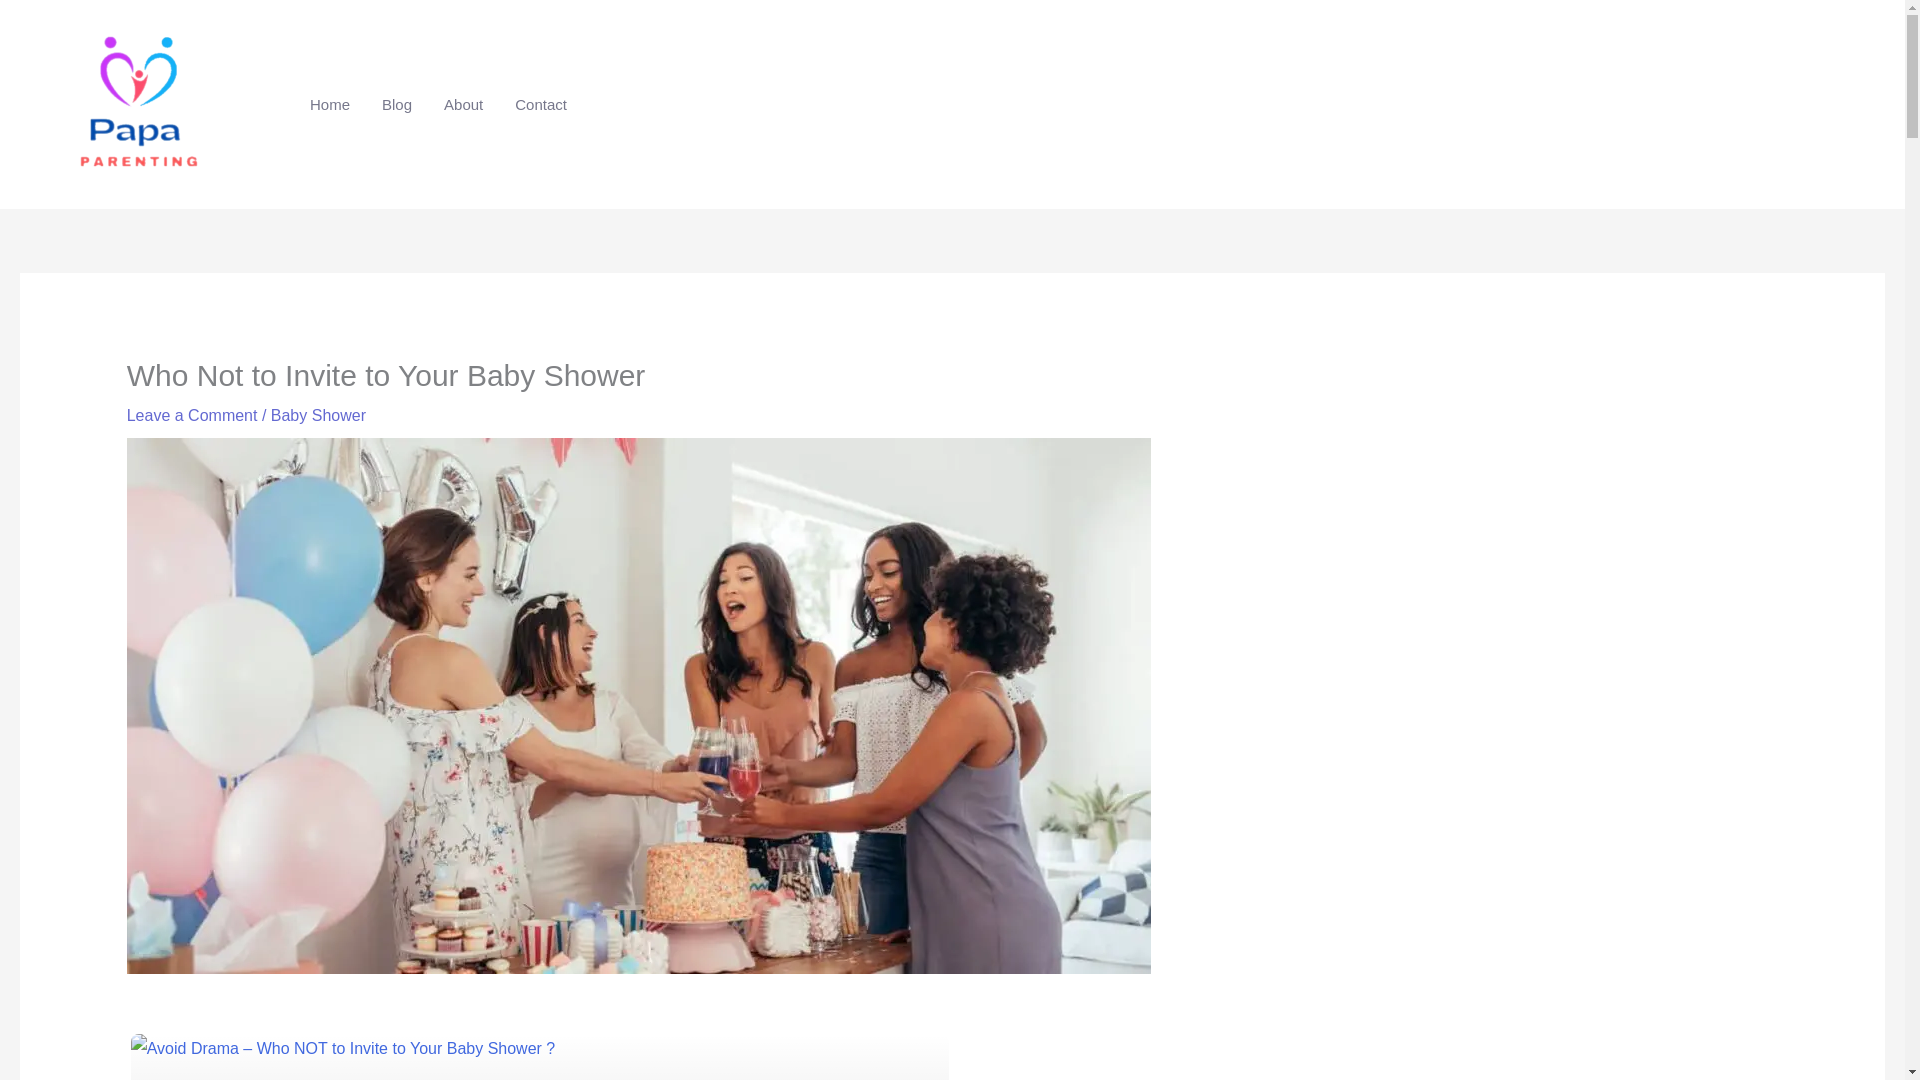  Describe the element at coordinates (541, 105) in the screenshot. I see `Contact` at that location.